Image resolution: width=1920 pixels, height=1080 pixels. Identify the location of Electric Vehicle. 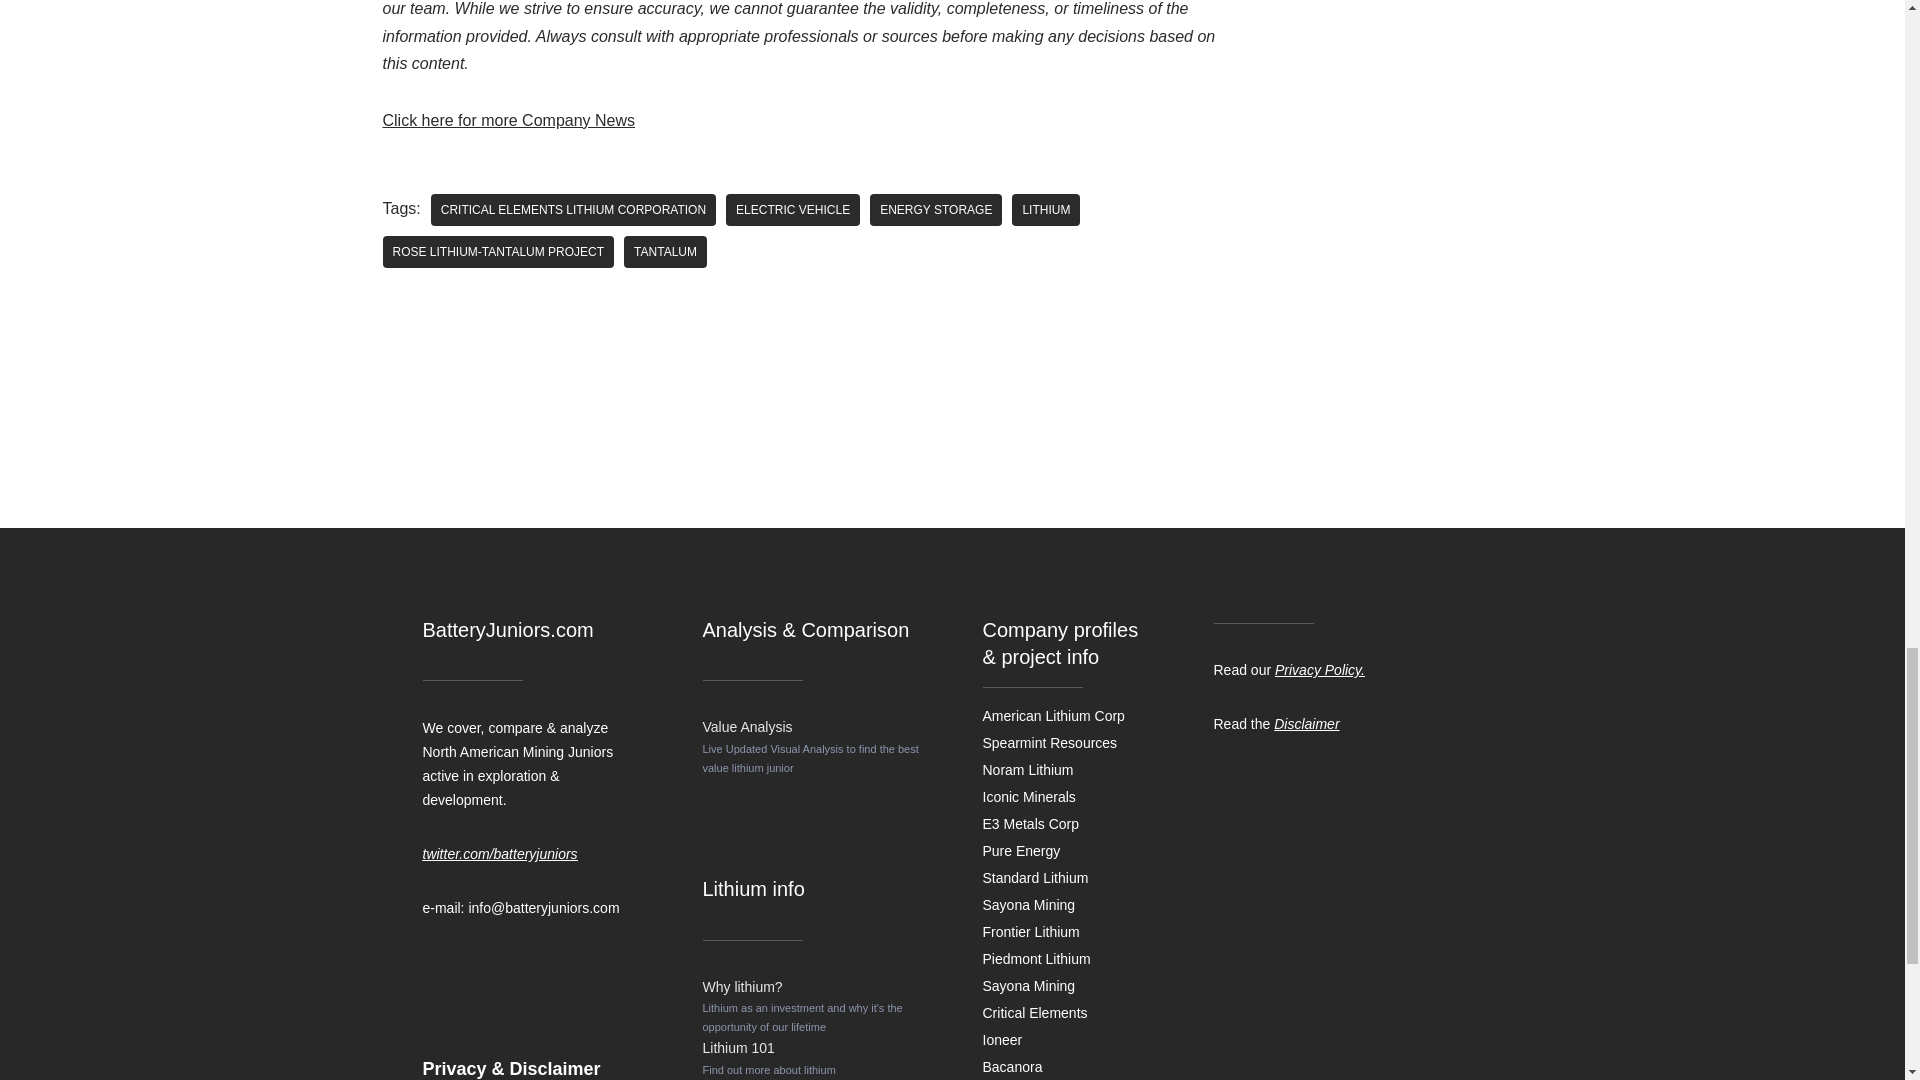
(792, 210).